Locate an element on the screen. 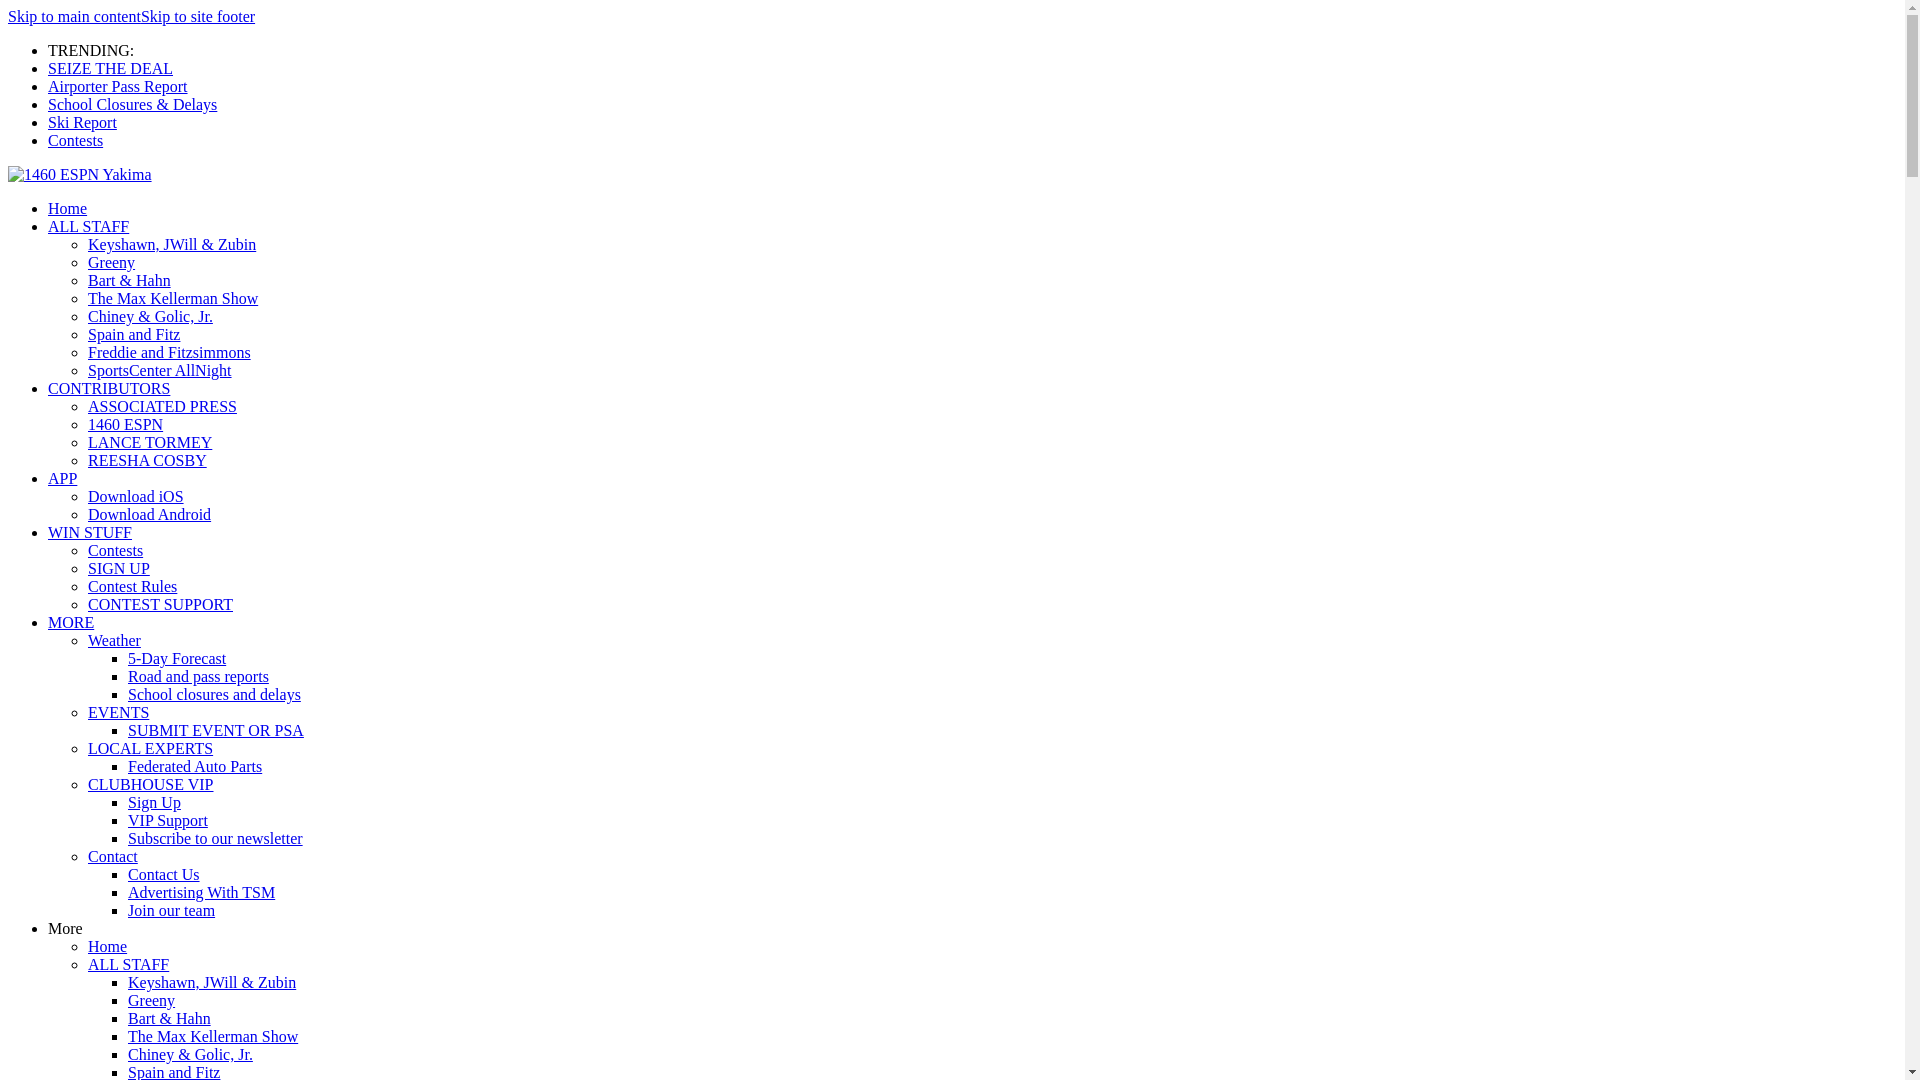 The width and height of the screenshot is (1920, 1080). 1460 ESPN is located at coordinates (126, 424).